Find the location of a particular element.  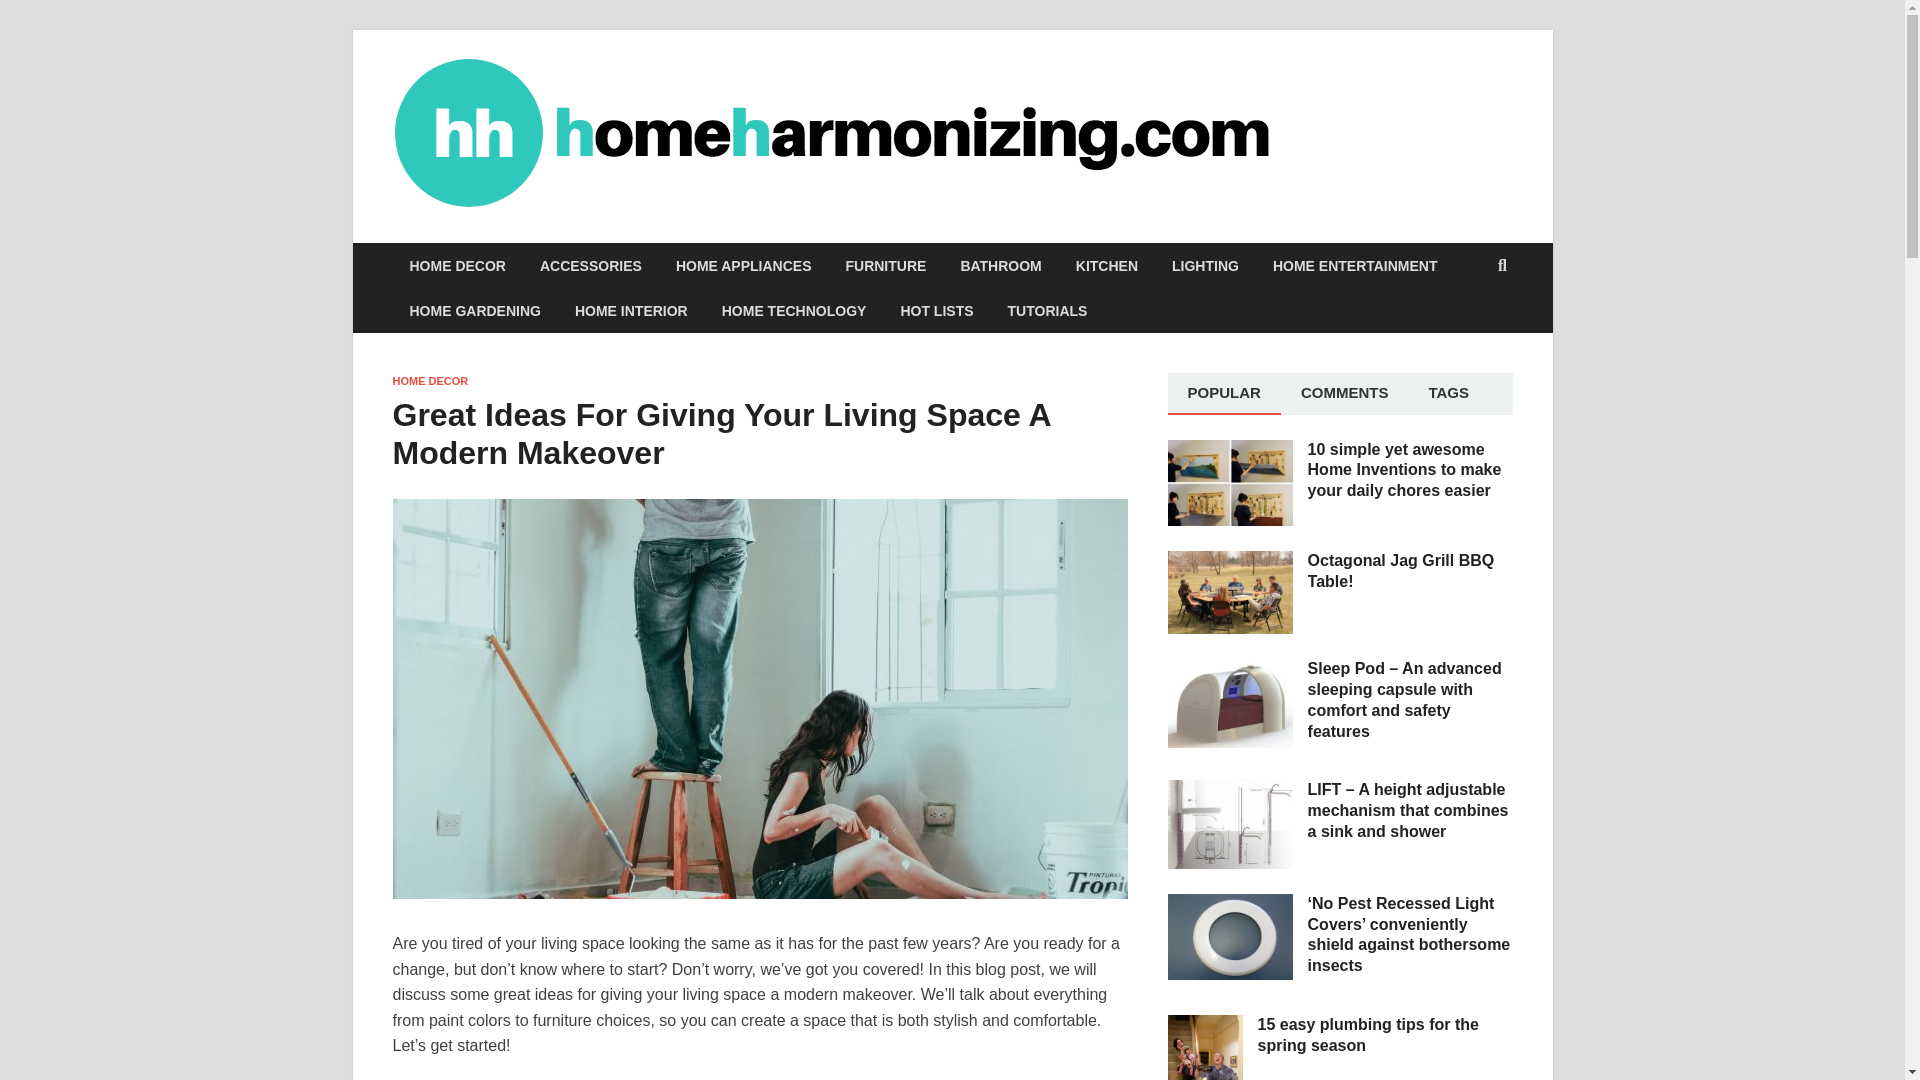

Octagonal Jag Grill BBQ Table! is located at coordinates (1230, 562).